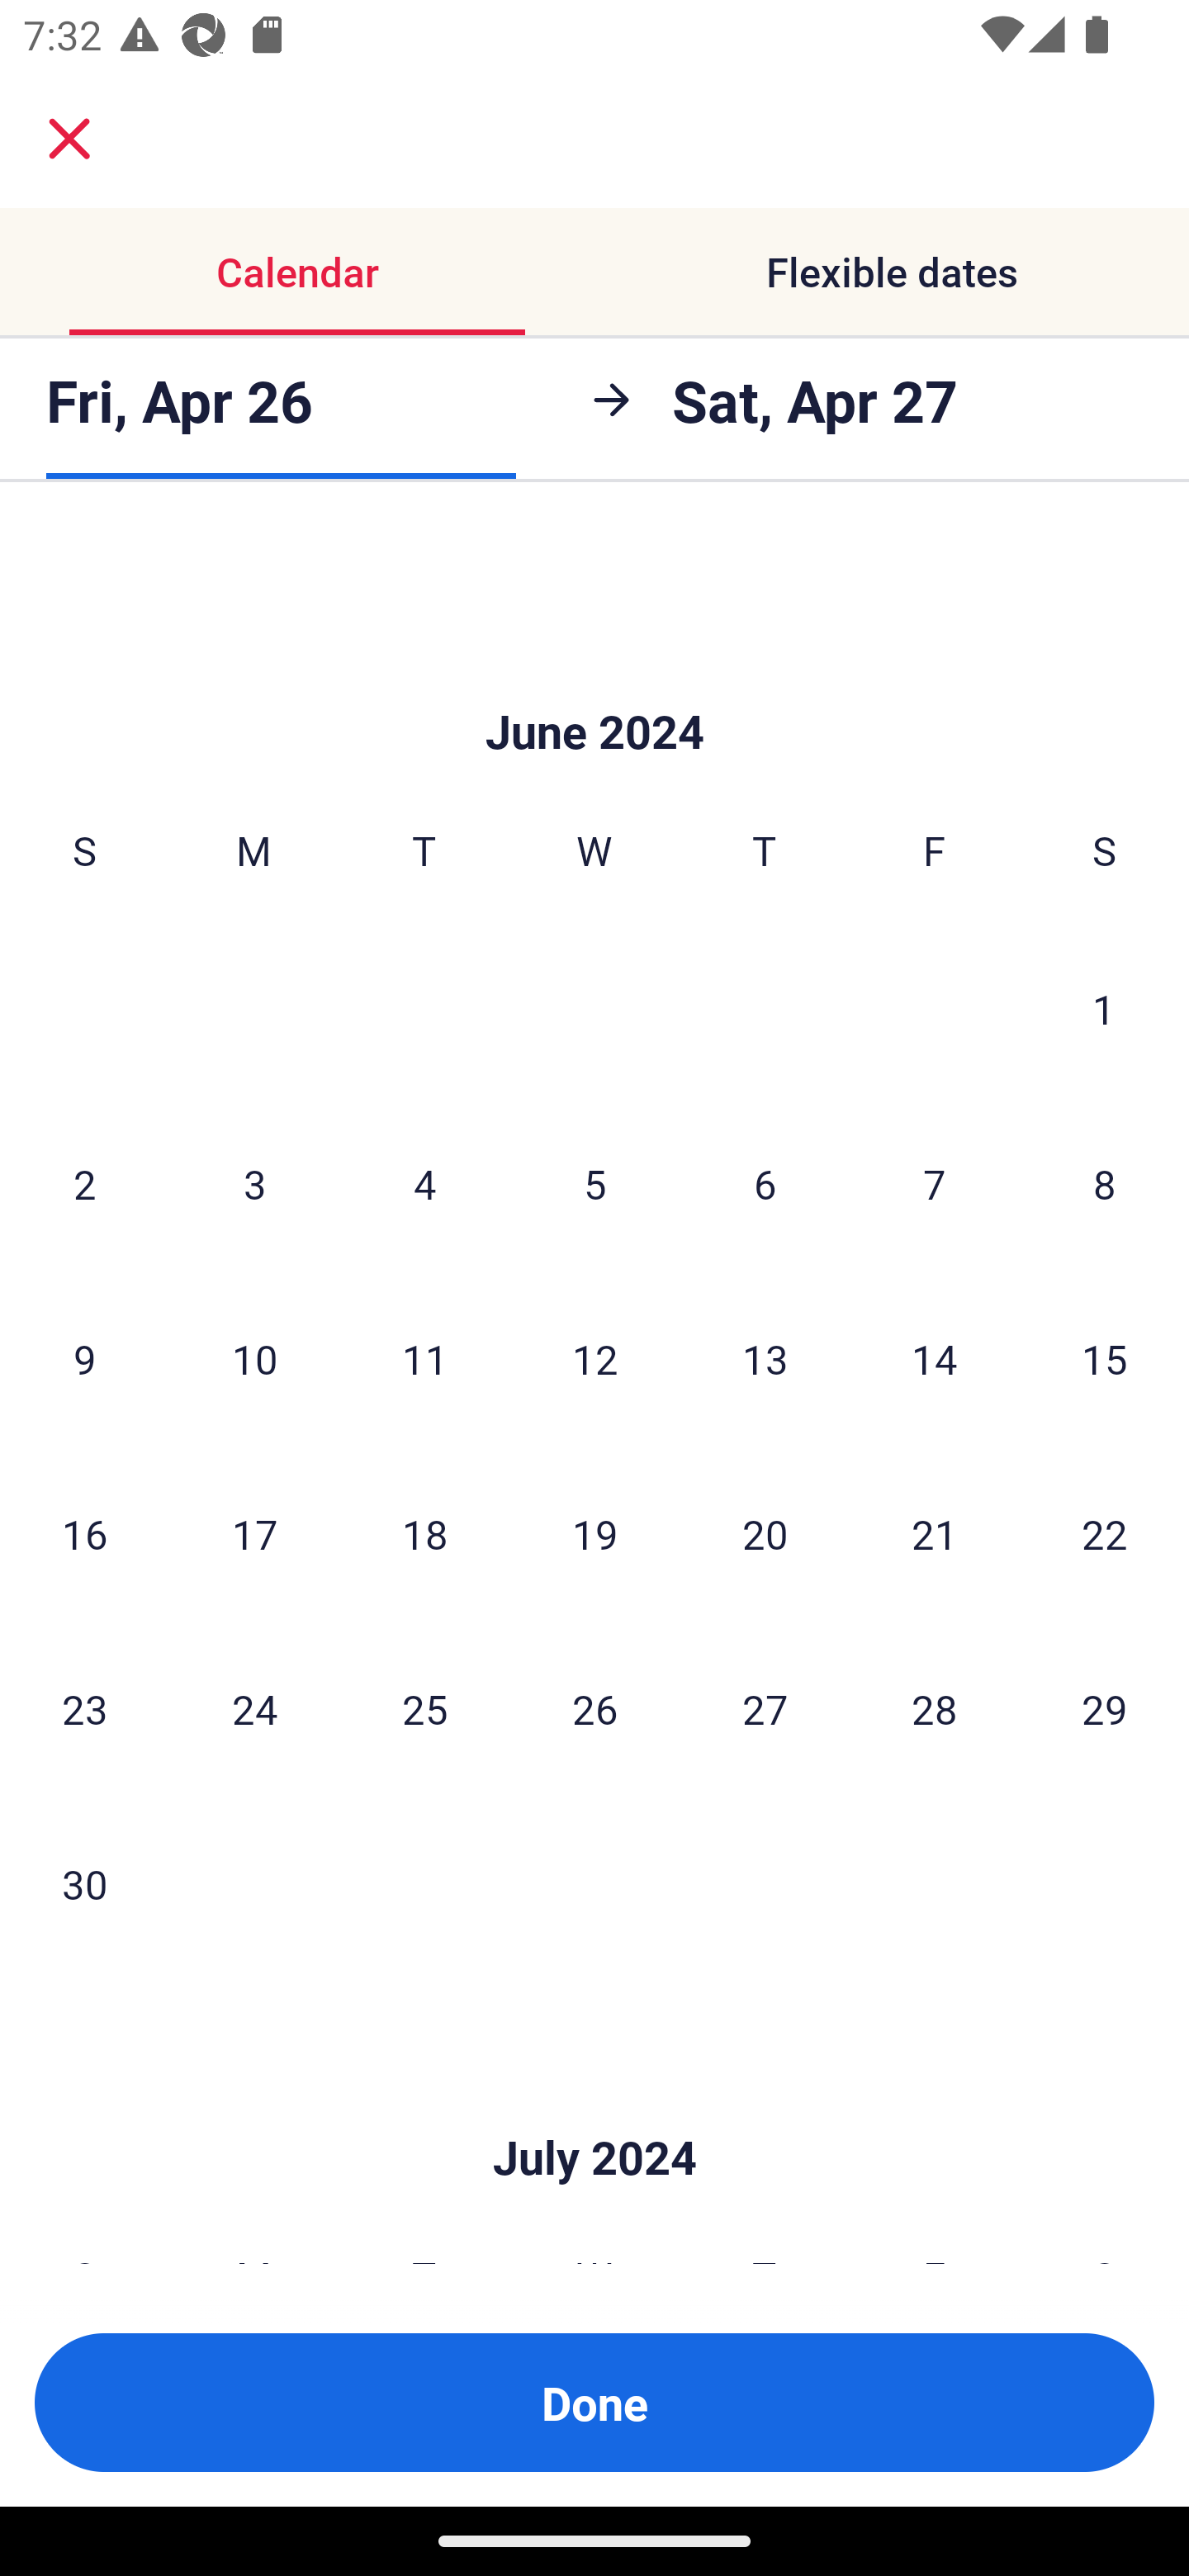 This screenshot has width=1189, height=2576. I want to click on 9 Sunday, June 9, 2024, so click(84, 1359).